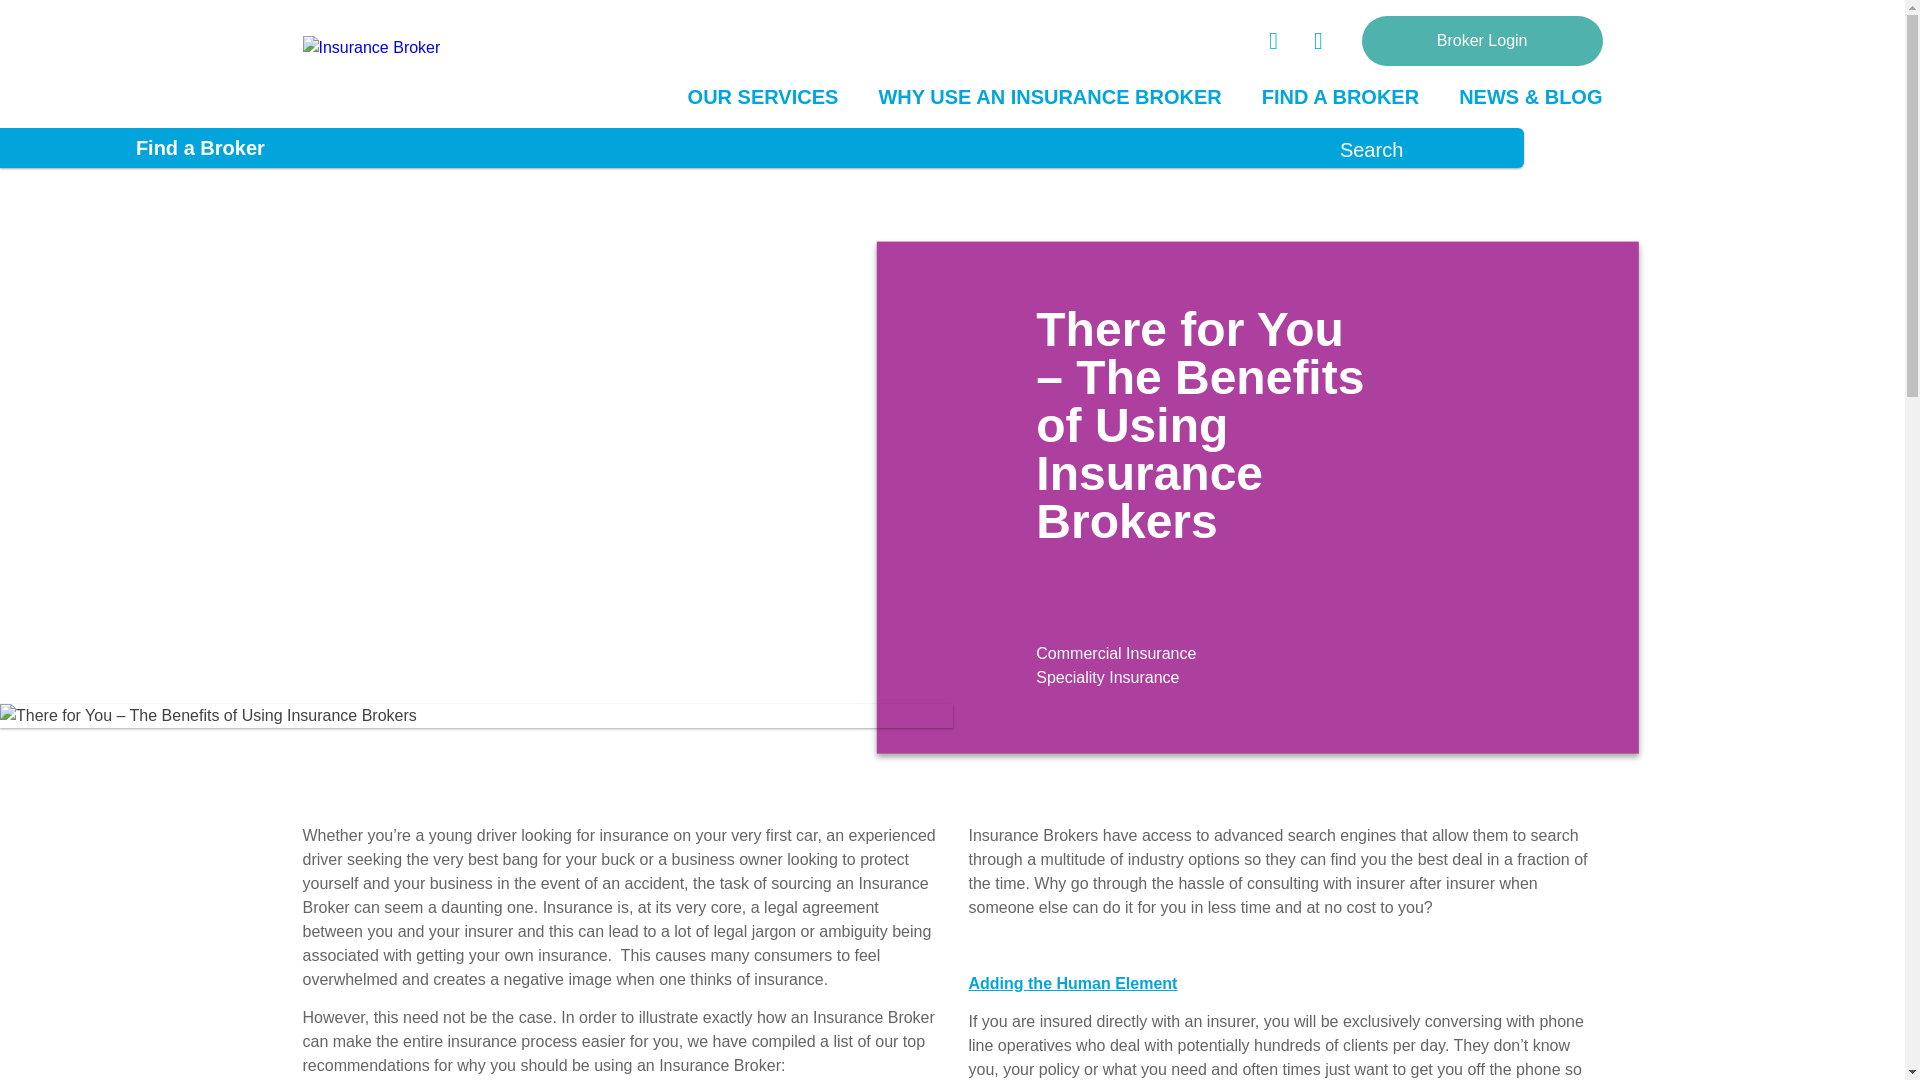 This screenshot has height=1080, width=1920. I want to click on Broker login, so click(1482, 40).